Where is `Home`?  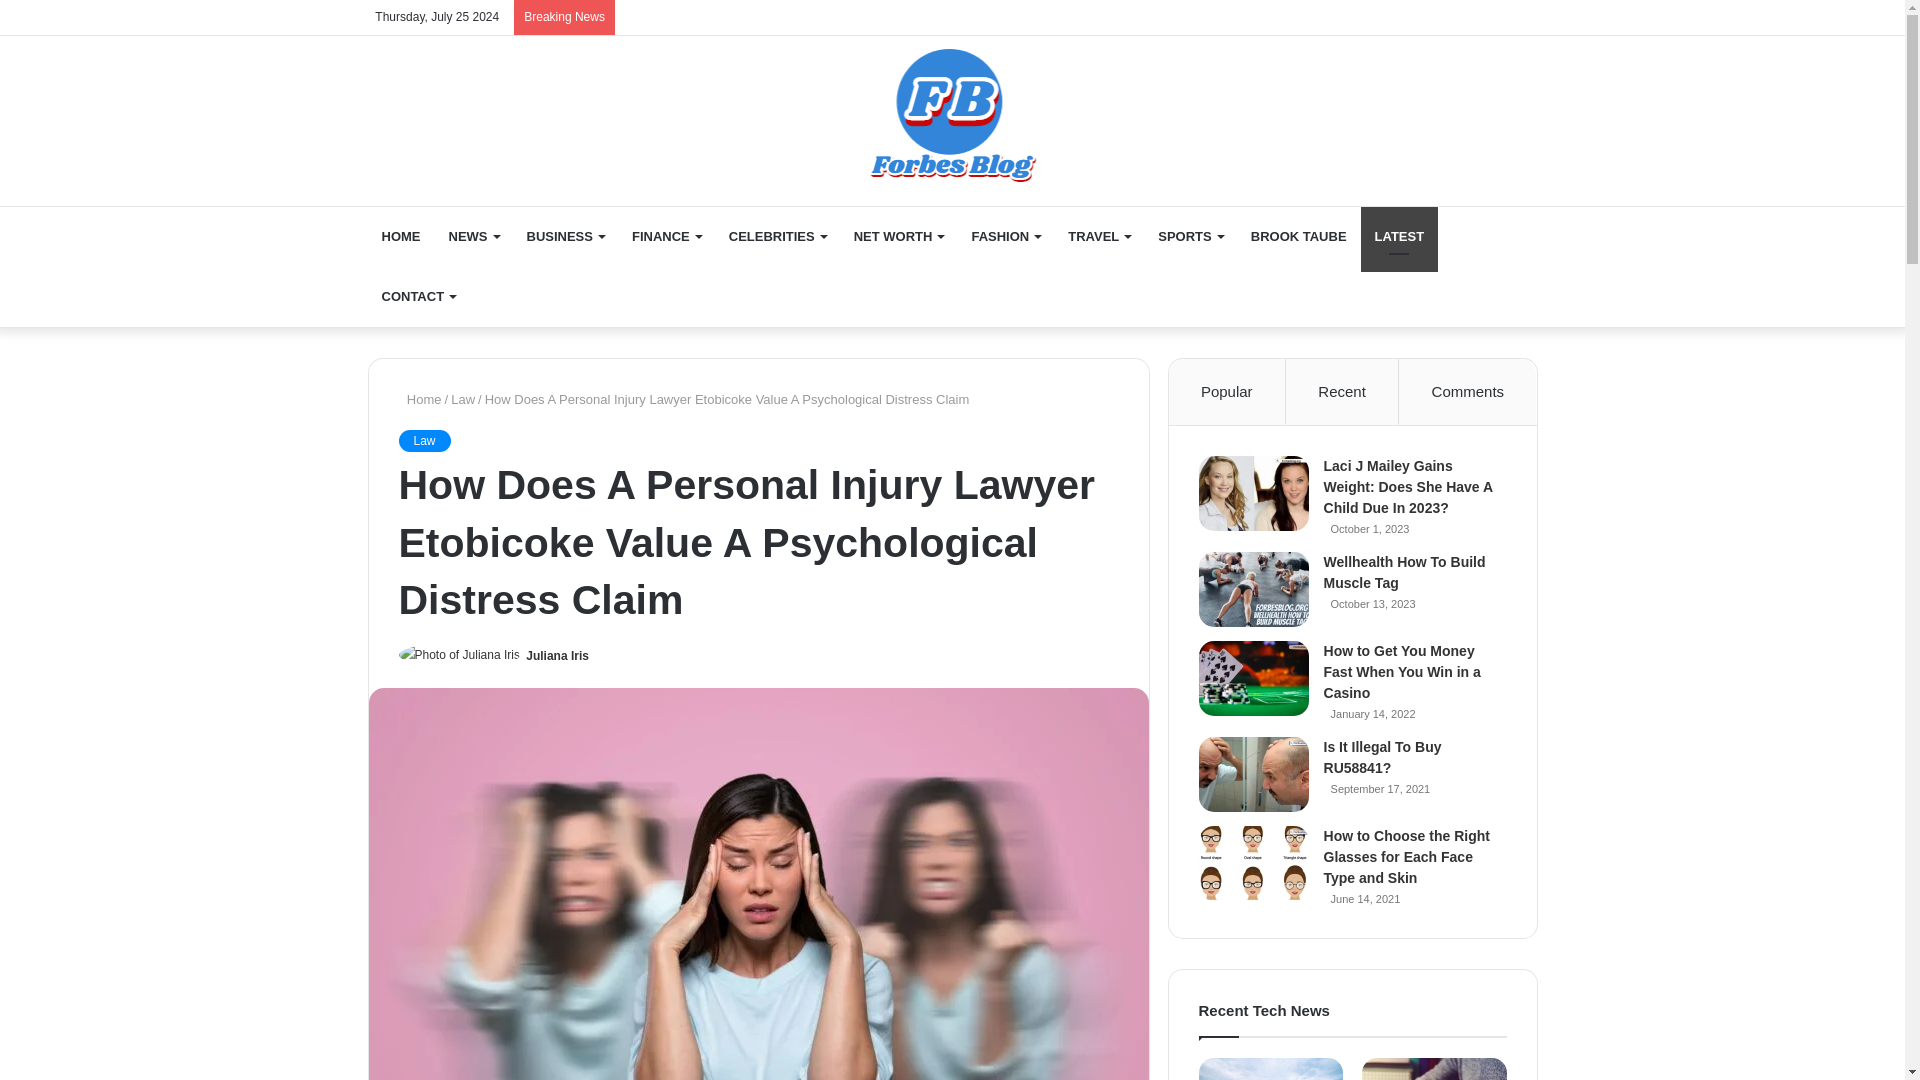 Home is located at coordinates (419, 400).